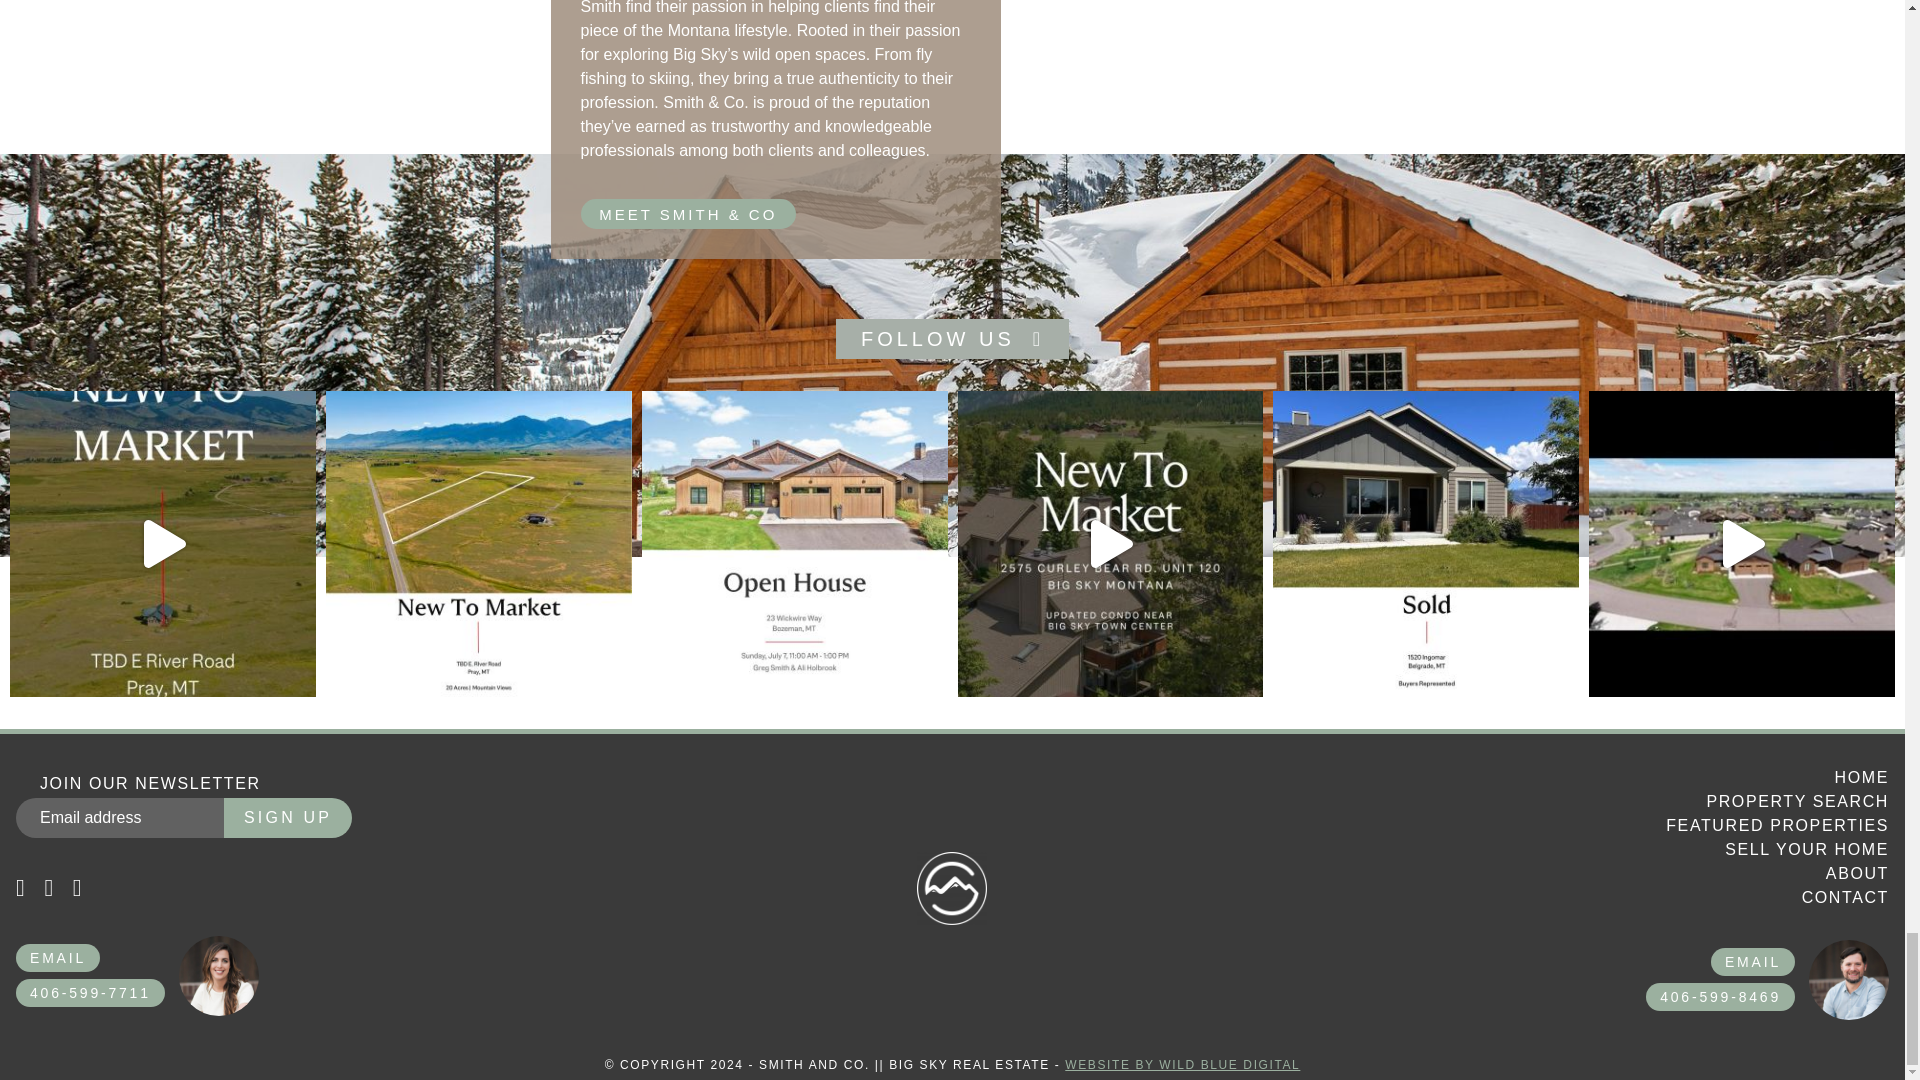 This screenshot has width=1920, height=1080. What do you see at coordinates (288, 818) in the screenshot?
I see `Sign up` at bounding box center [288, 818].